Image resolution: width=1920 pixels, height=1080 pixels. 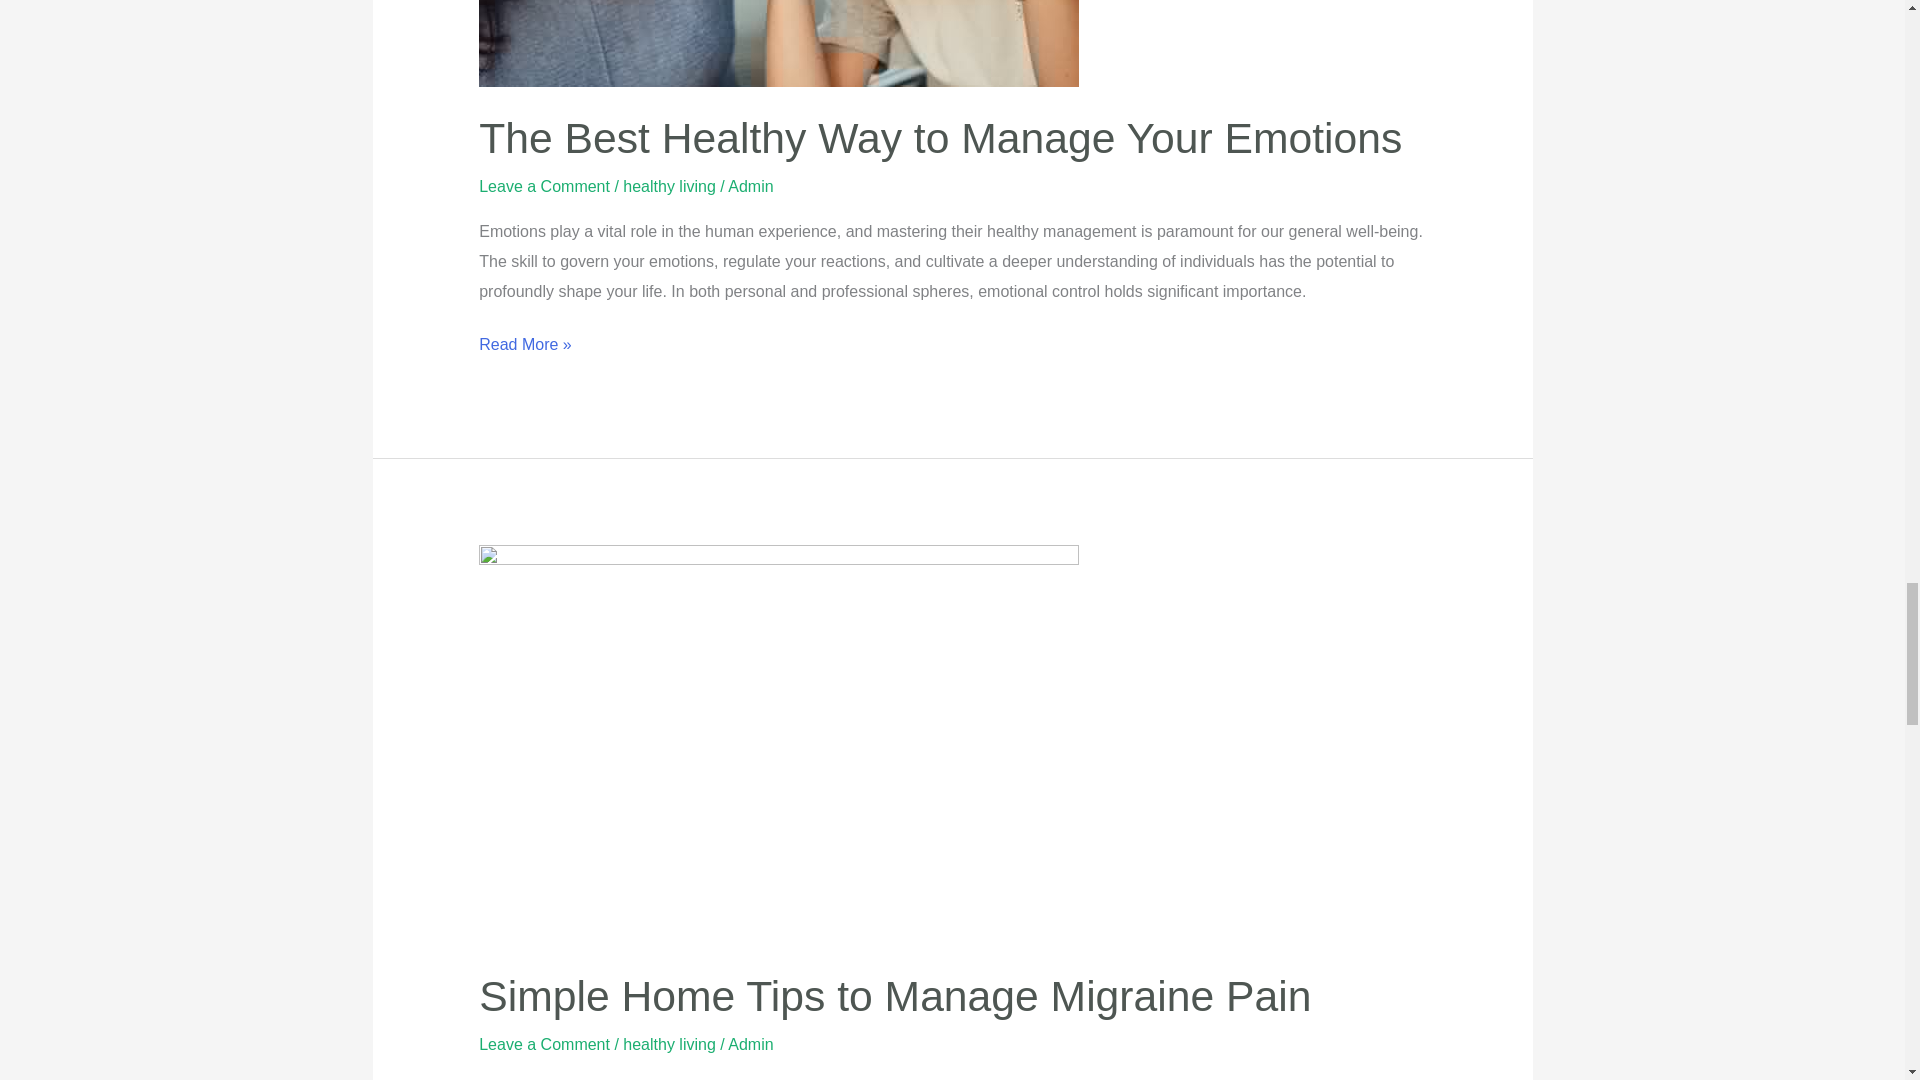 I want to click on View all posts by Admin, so click(x=750, y=186).